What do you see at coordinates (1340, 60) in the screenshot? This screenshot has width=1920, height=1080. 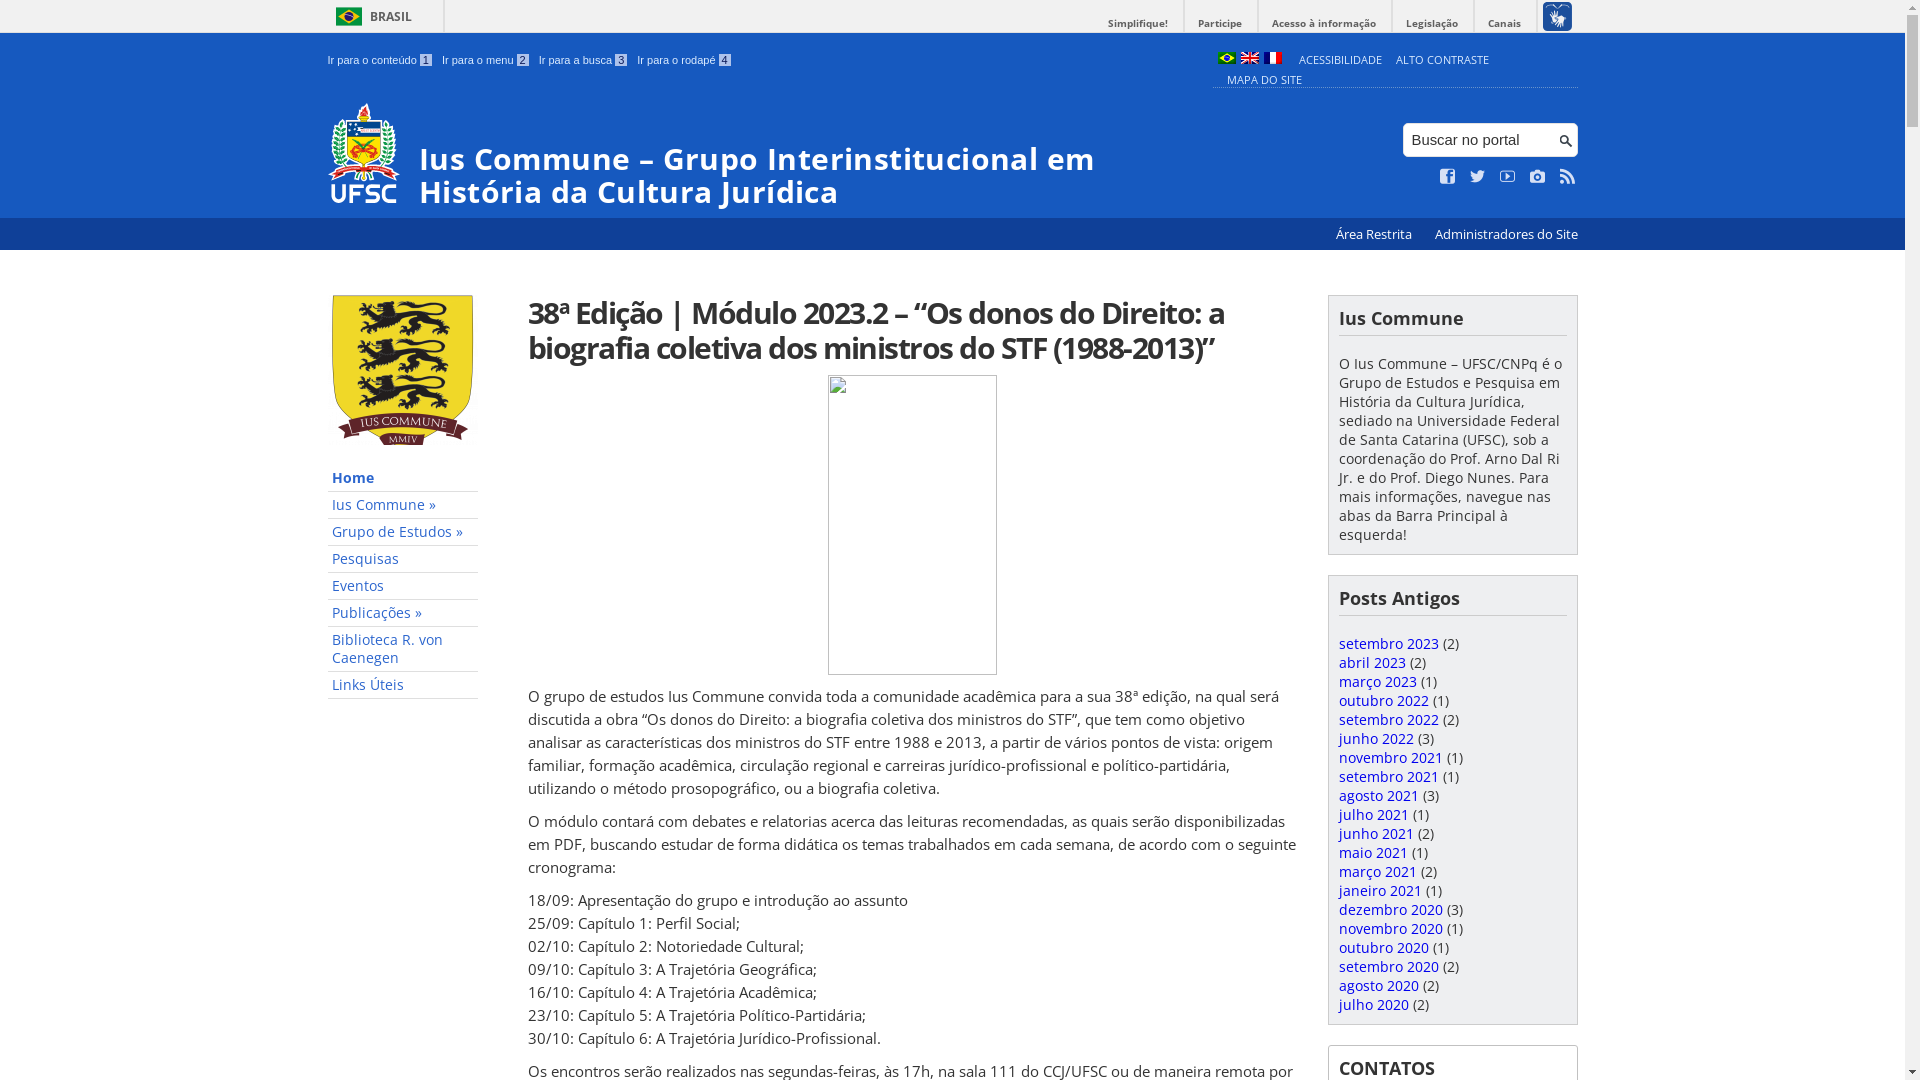 I see `ACESSIBILIDADE` at bounding box center [1340, 60].